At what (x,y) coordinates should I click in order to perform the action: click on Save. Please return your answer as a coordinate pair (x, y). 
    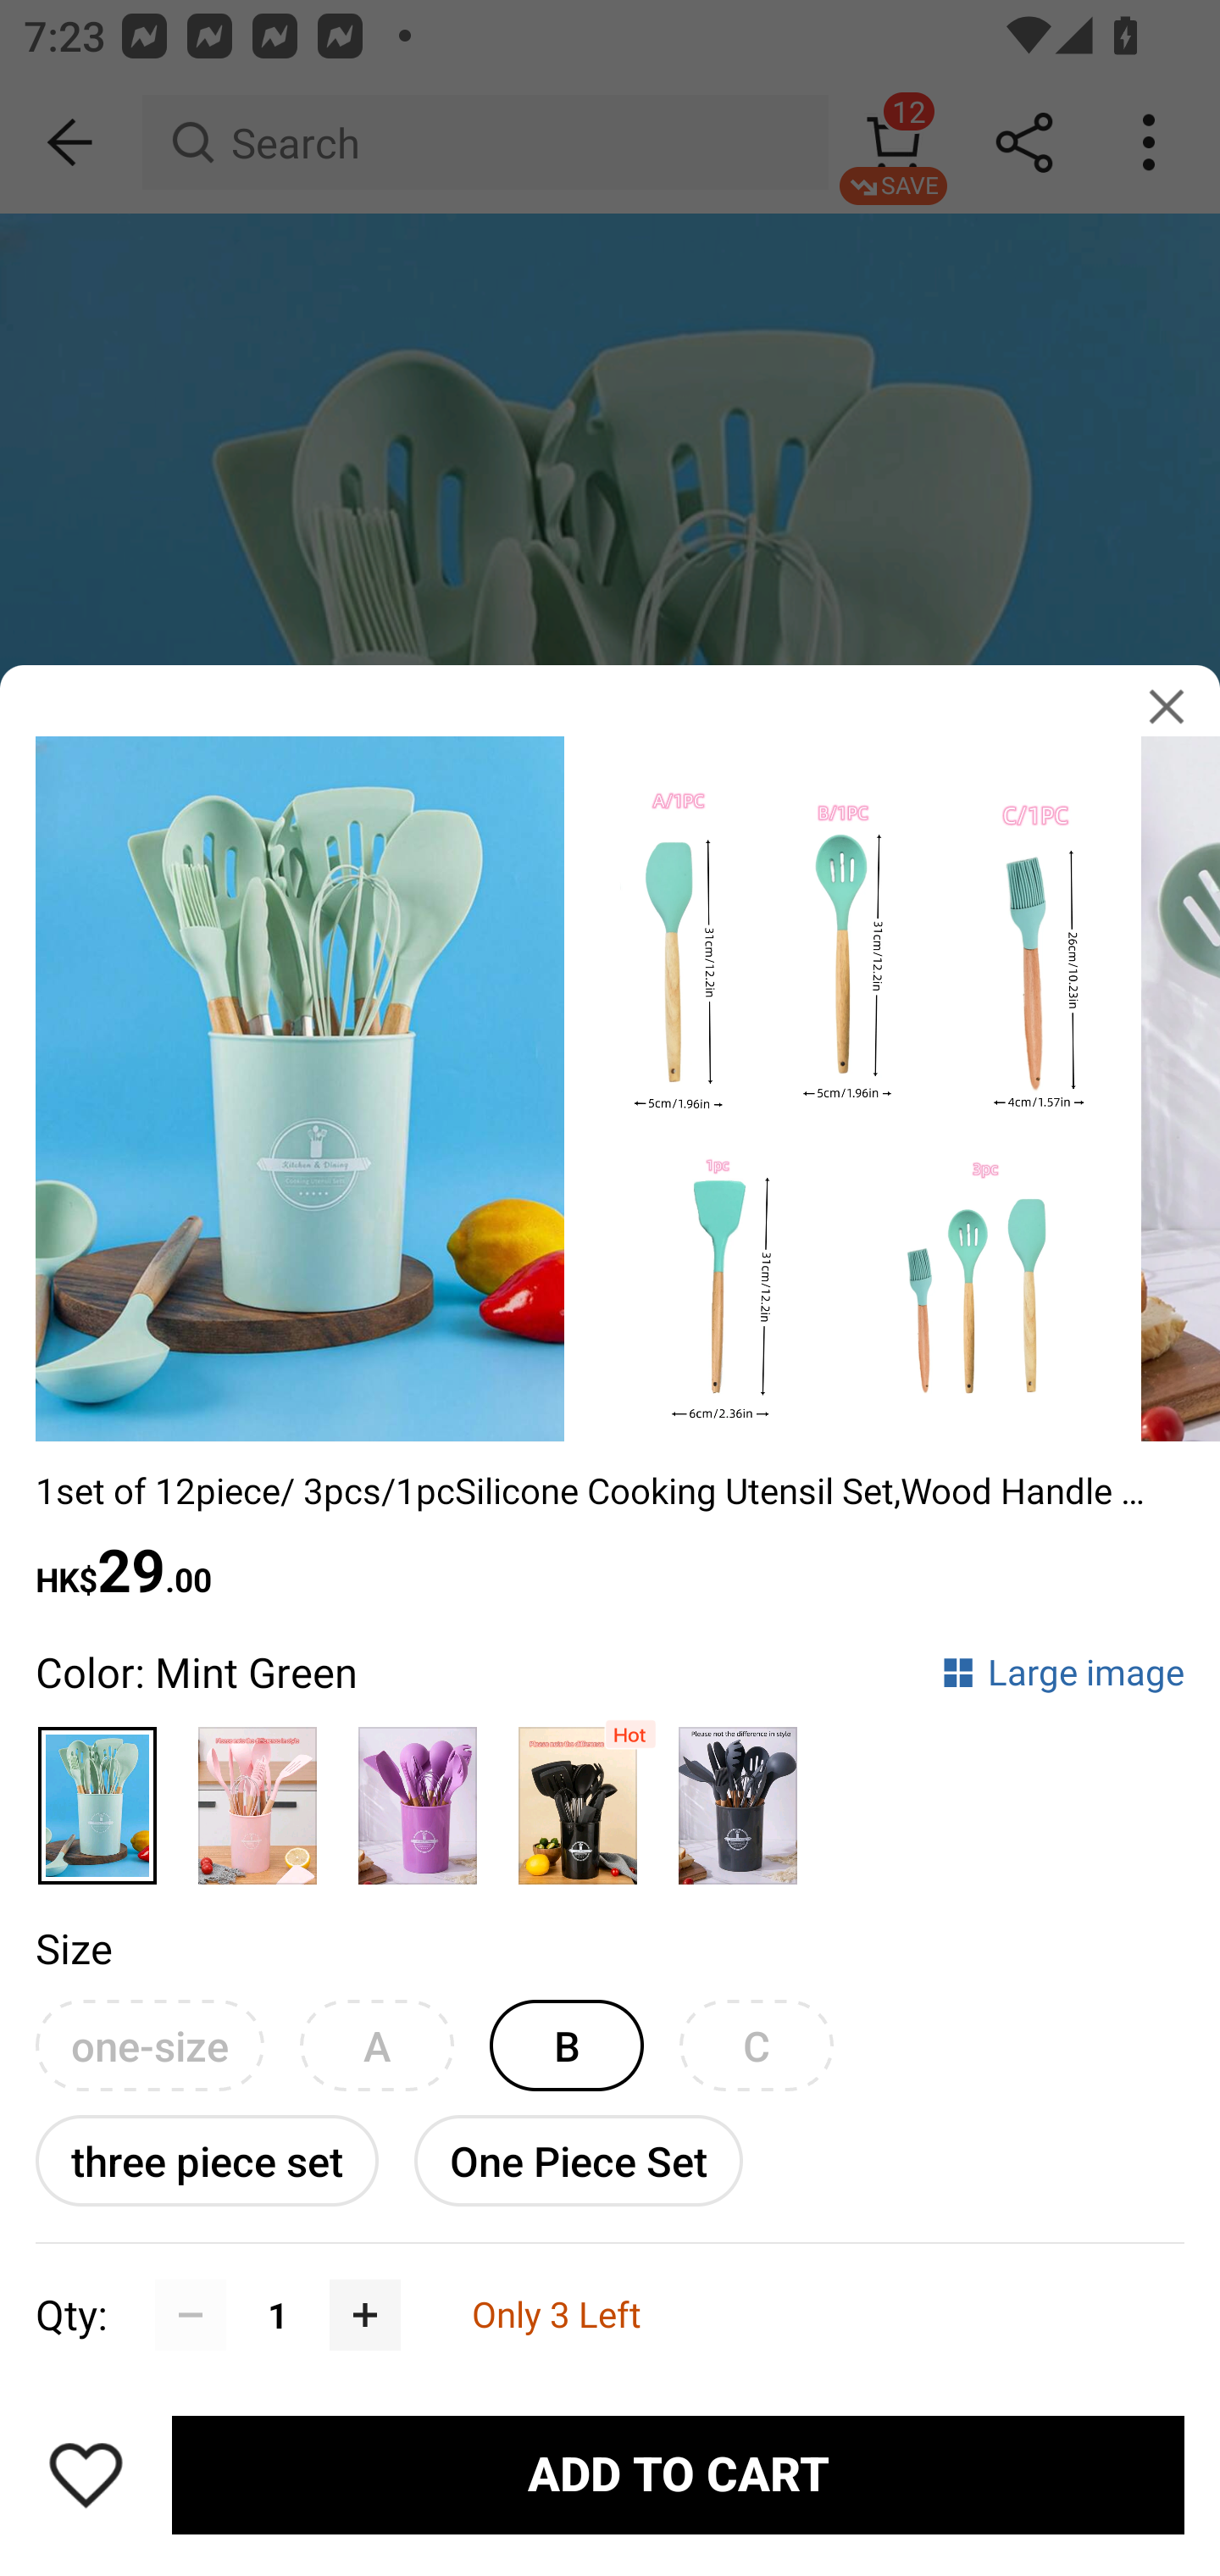
    Looking at the image, I should click on (86, 2474).